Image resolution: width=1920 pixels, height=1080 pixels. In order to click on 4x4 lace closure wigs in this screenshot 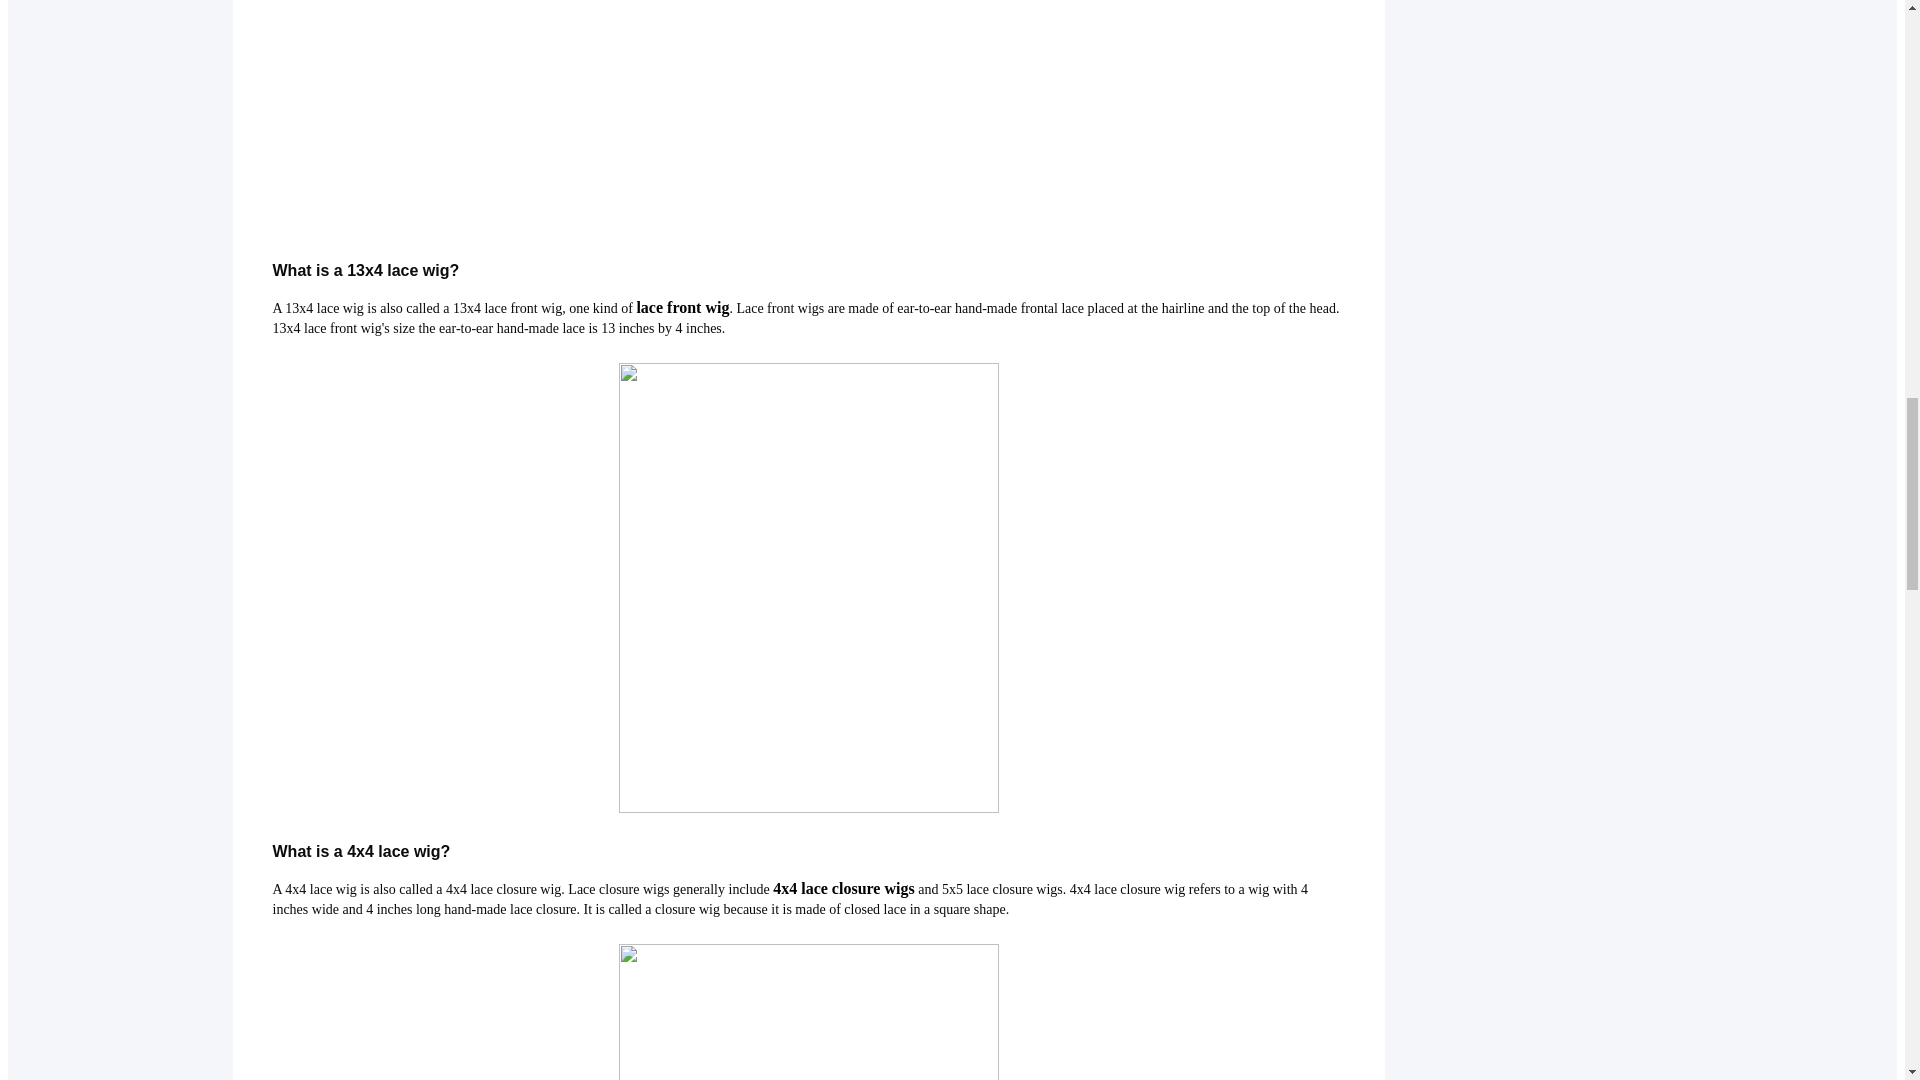, I will do `click(843, 890)`.